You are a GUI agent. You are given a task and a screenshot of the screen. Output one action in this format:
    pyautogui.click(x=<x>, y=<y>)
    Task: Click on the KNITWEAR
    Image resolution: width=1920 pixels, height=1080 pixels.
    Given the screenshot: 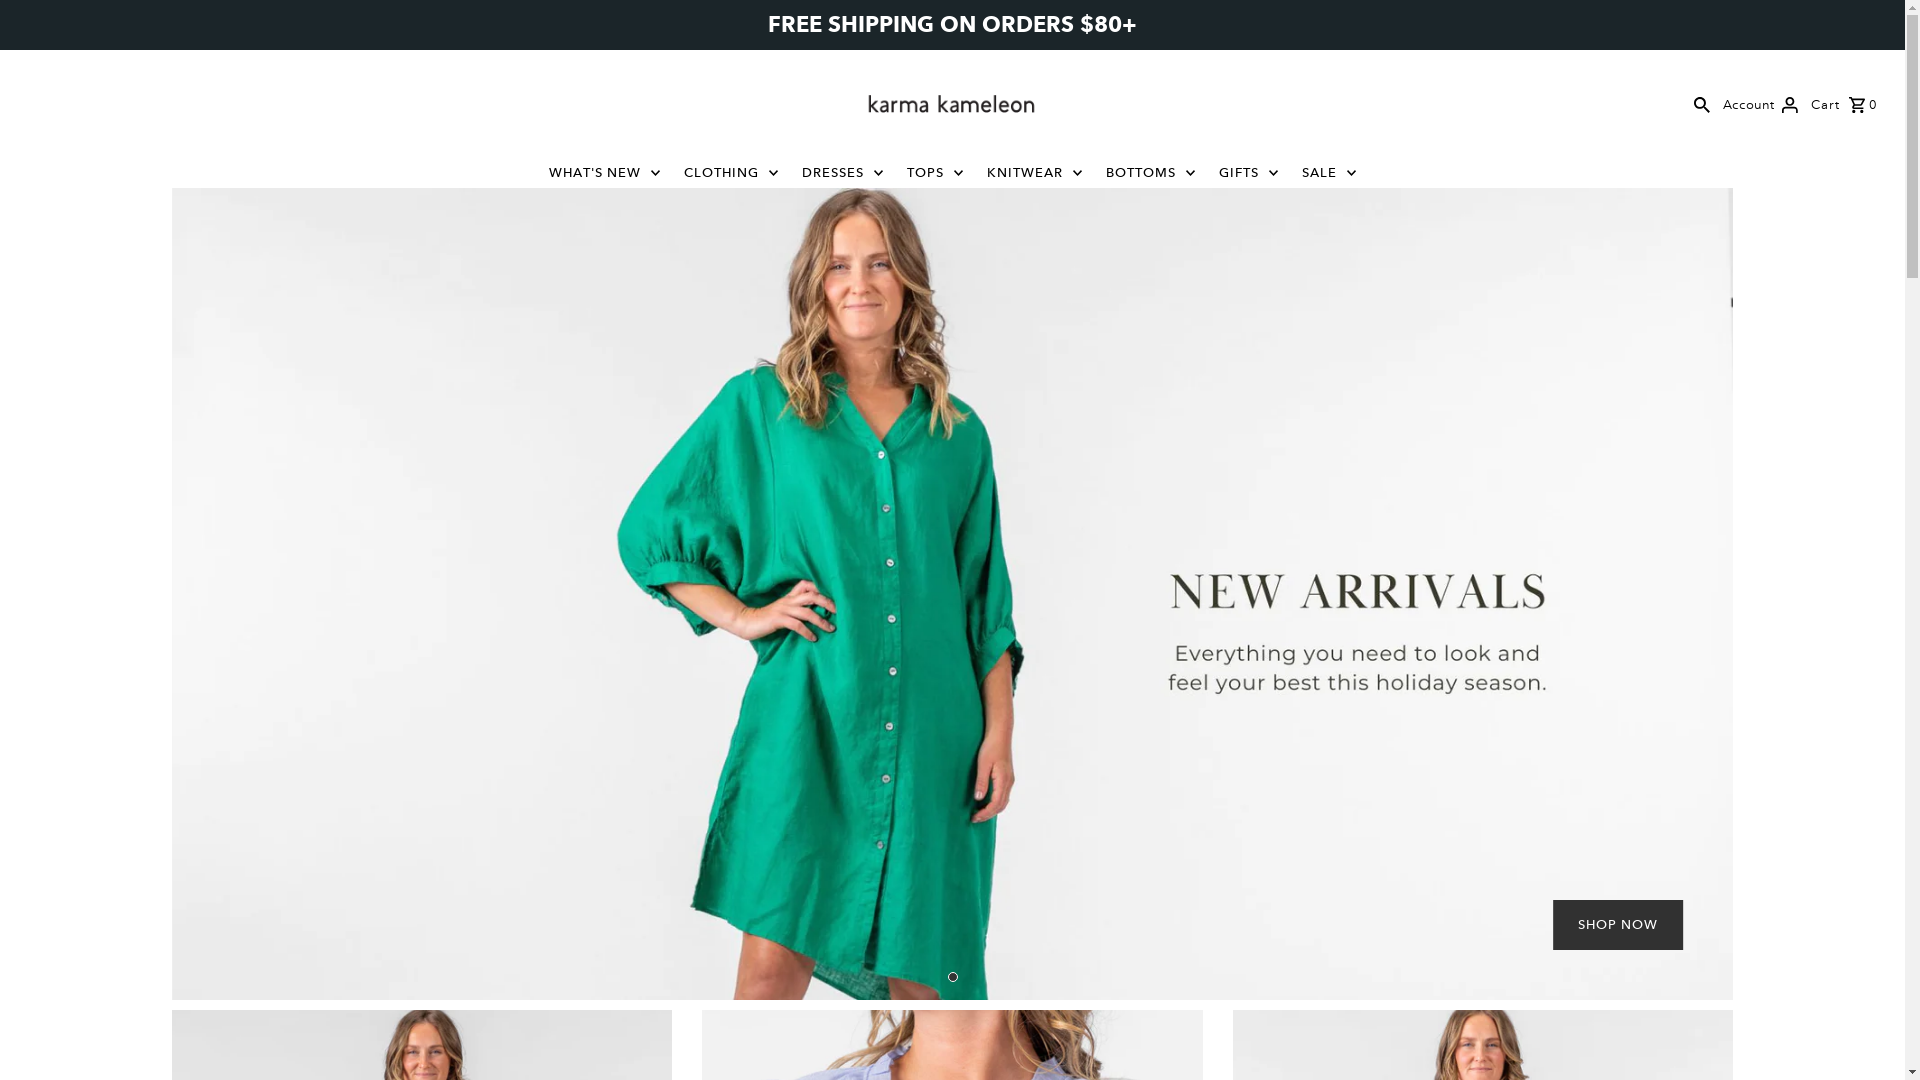 What is the action you would take?
    pyautogui.click(x=1034, y=173)
    